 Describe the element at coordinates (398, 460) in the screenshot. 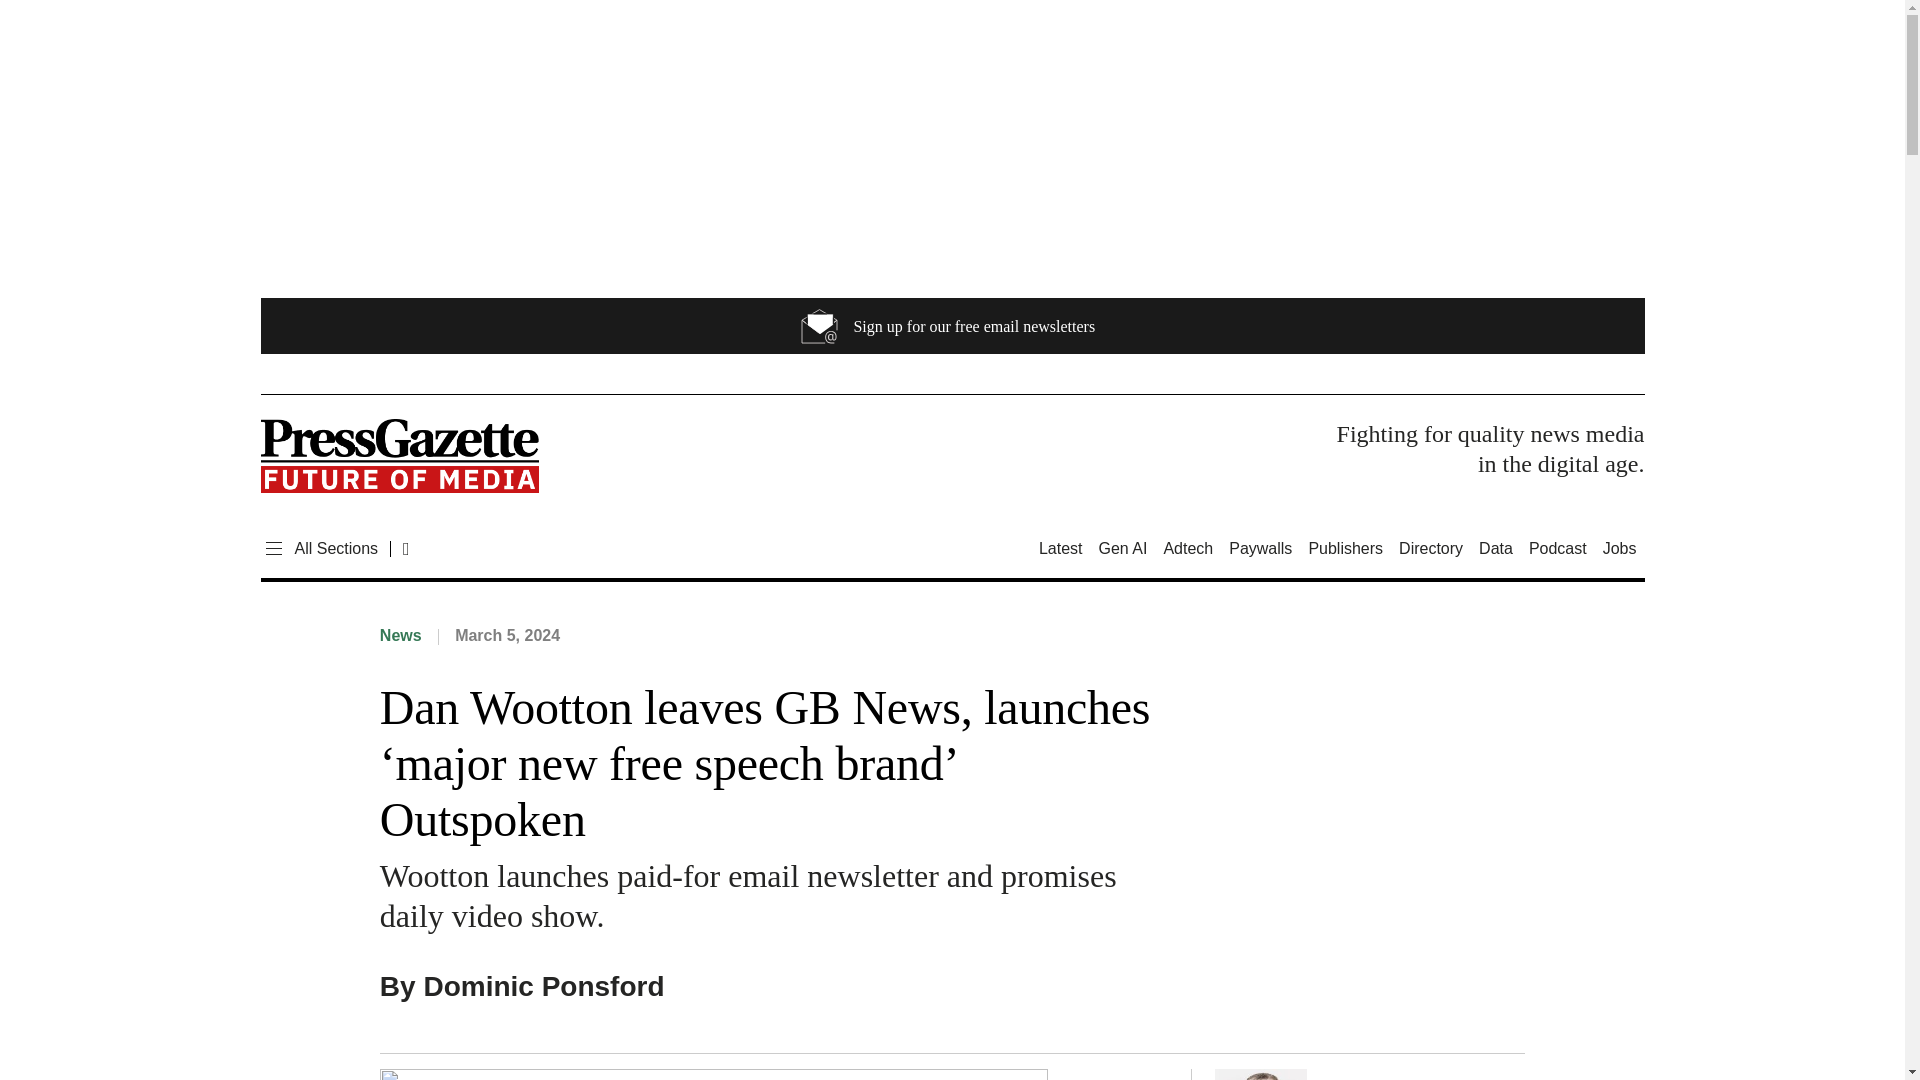

I see `Press Gazette ` at that location.